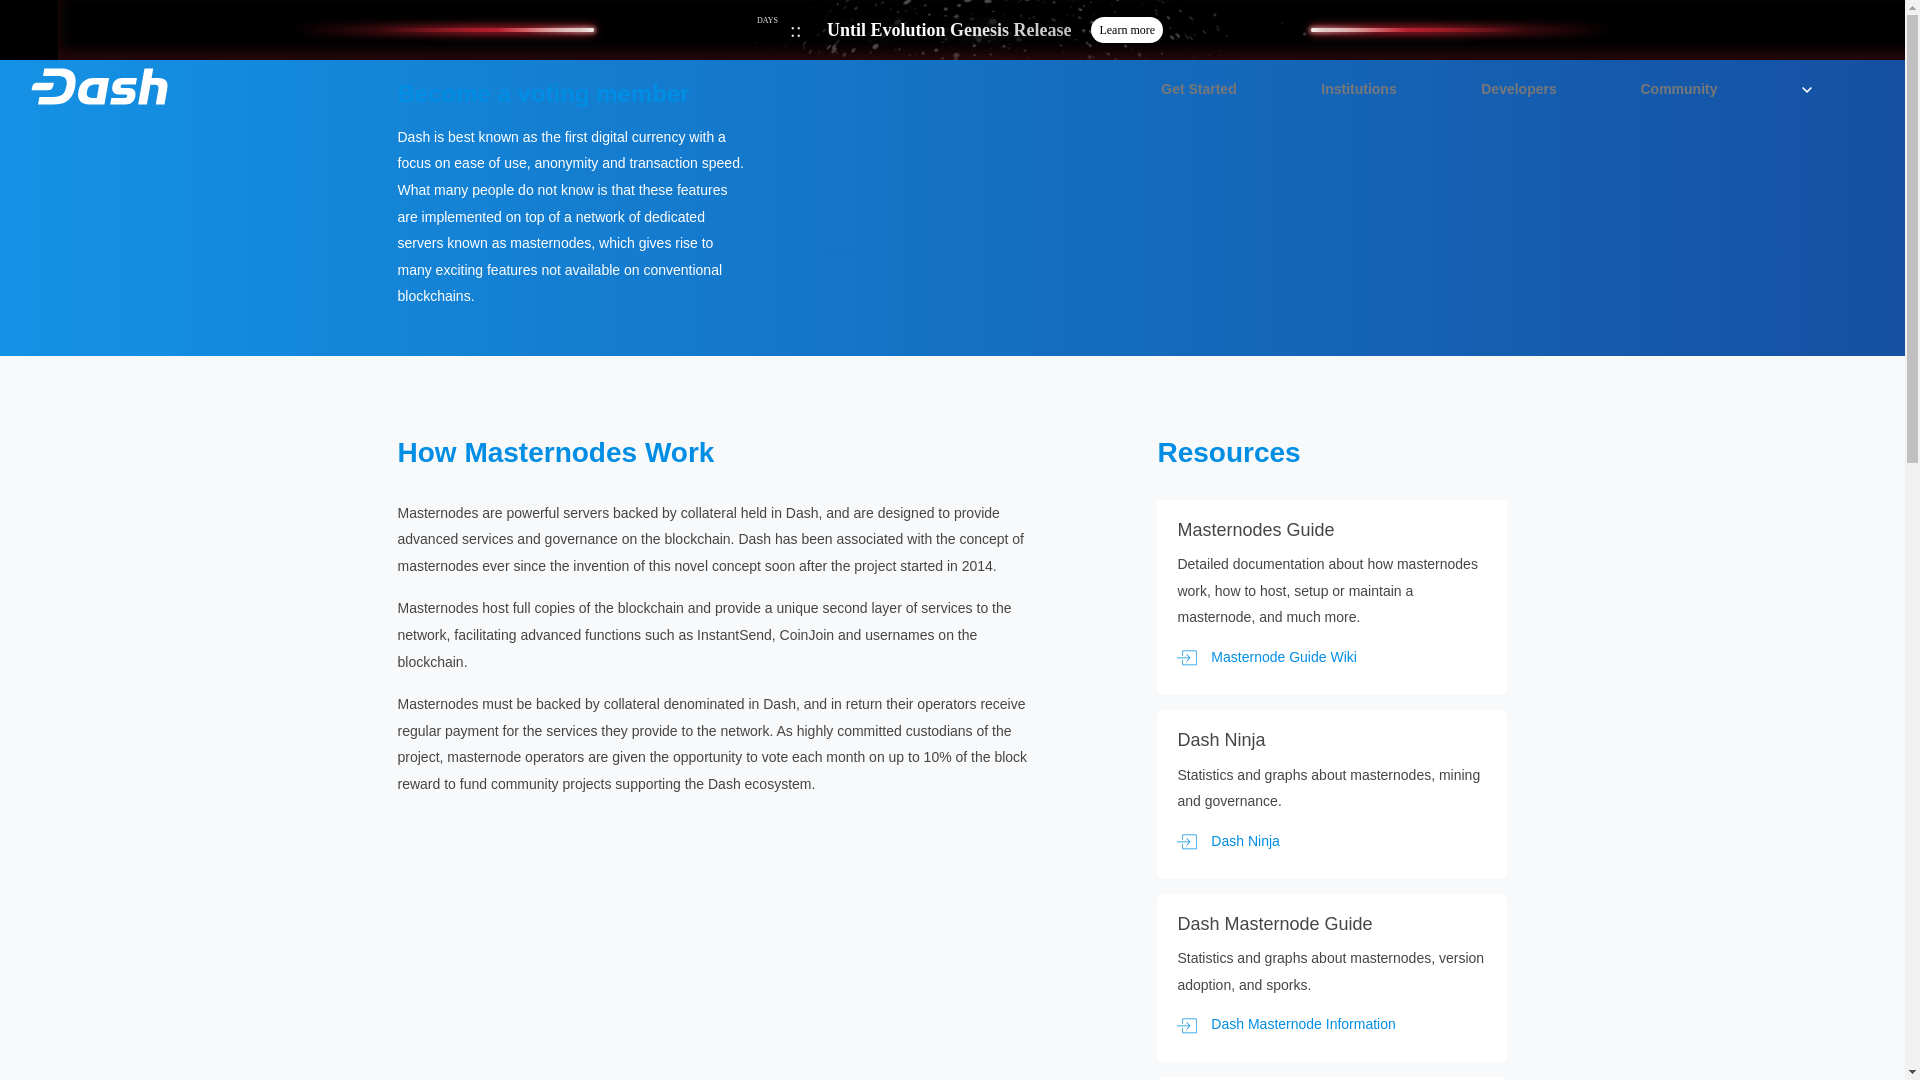 The image size is (1920, 1080). Describe the element at coordinates (1198, 92) in the screenshot. I see `Get Started` at that location.